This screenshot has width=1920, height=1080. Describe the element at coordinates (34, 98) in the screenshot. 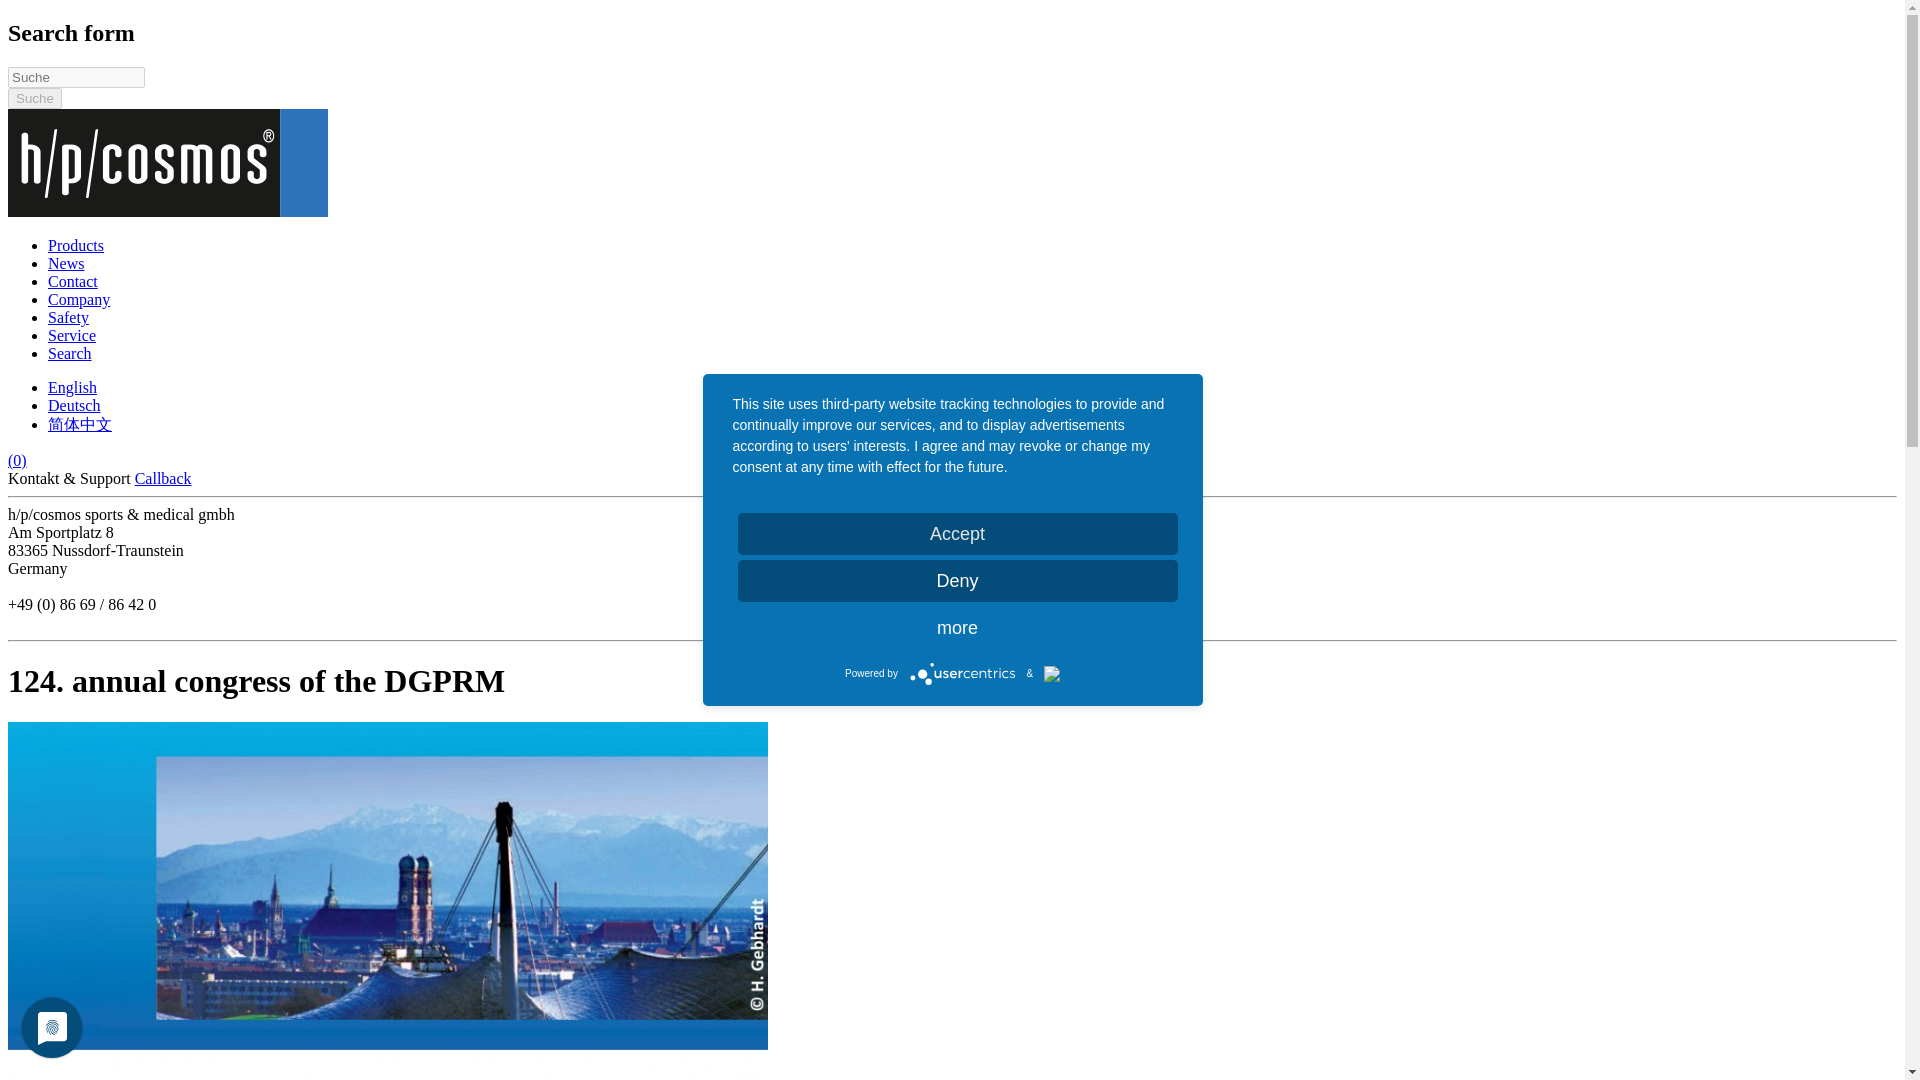

I see `Suche` at that location.